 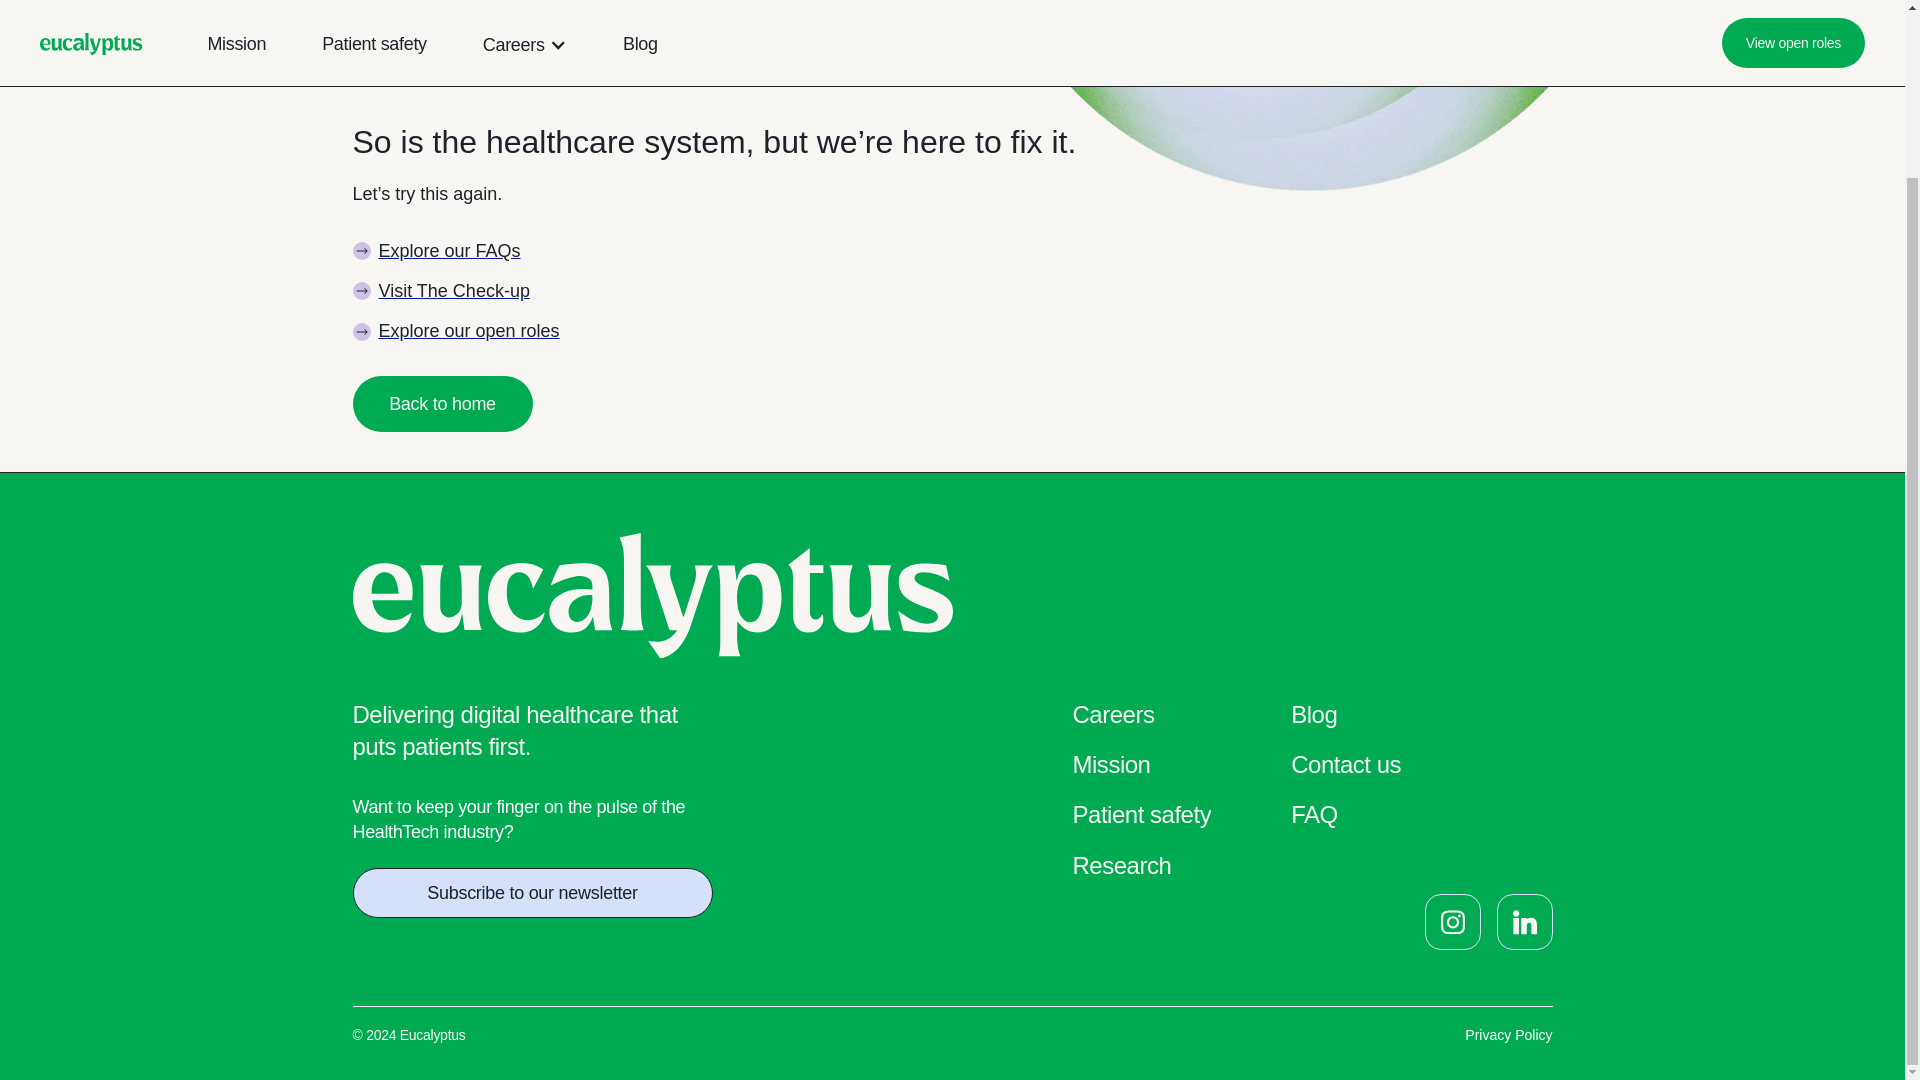 I want to click on Subscribe to our newsletter, so click(x=532, y=893).